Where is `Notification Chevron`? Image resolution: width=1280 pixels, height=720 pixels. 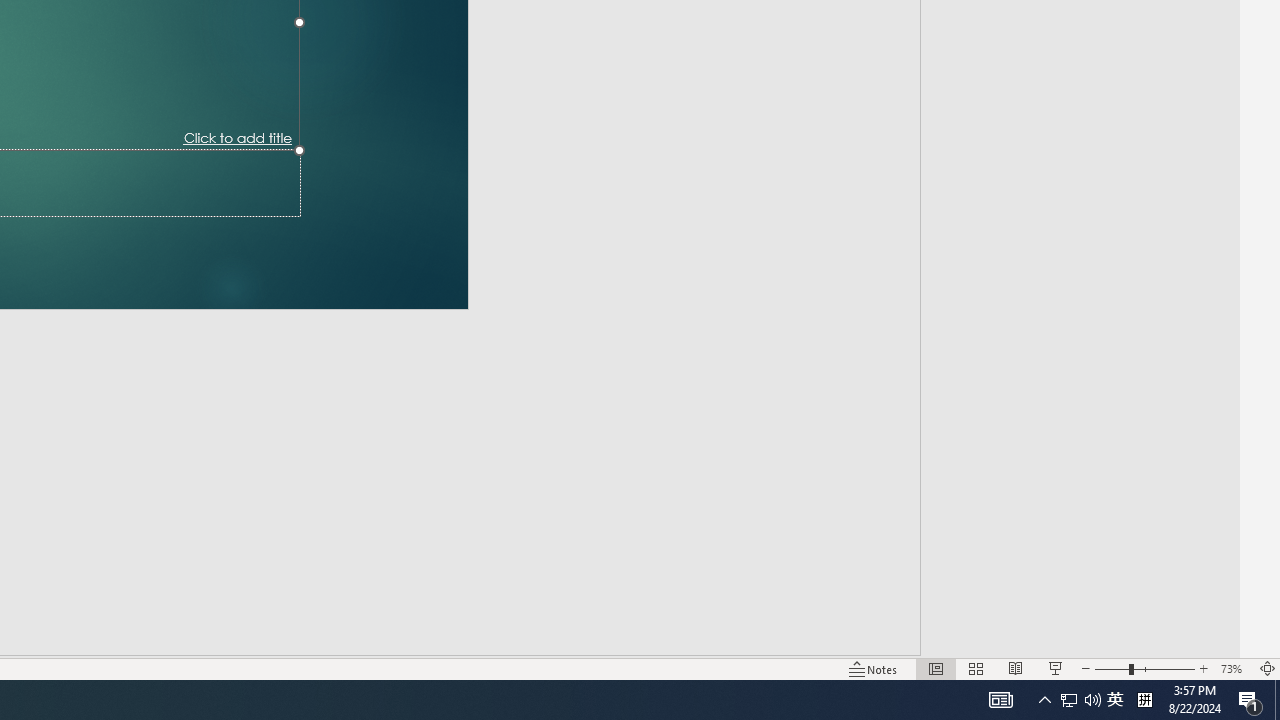
Notification Chevron is located at coordinates (1044, 700).